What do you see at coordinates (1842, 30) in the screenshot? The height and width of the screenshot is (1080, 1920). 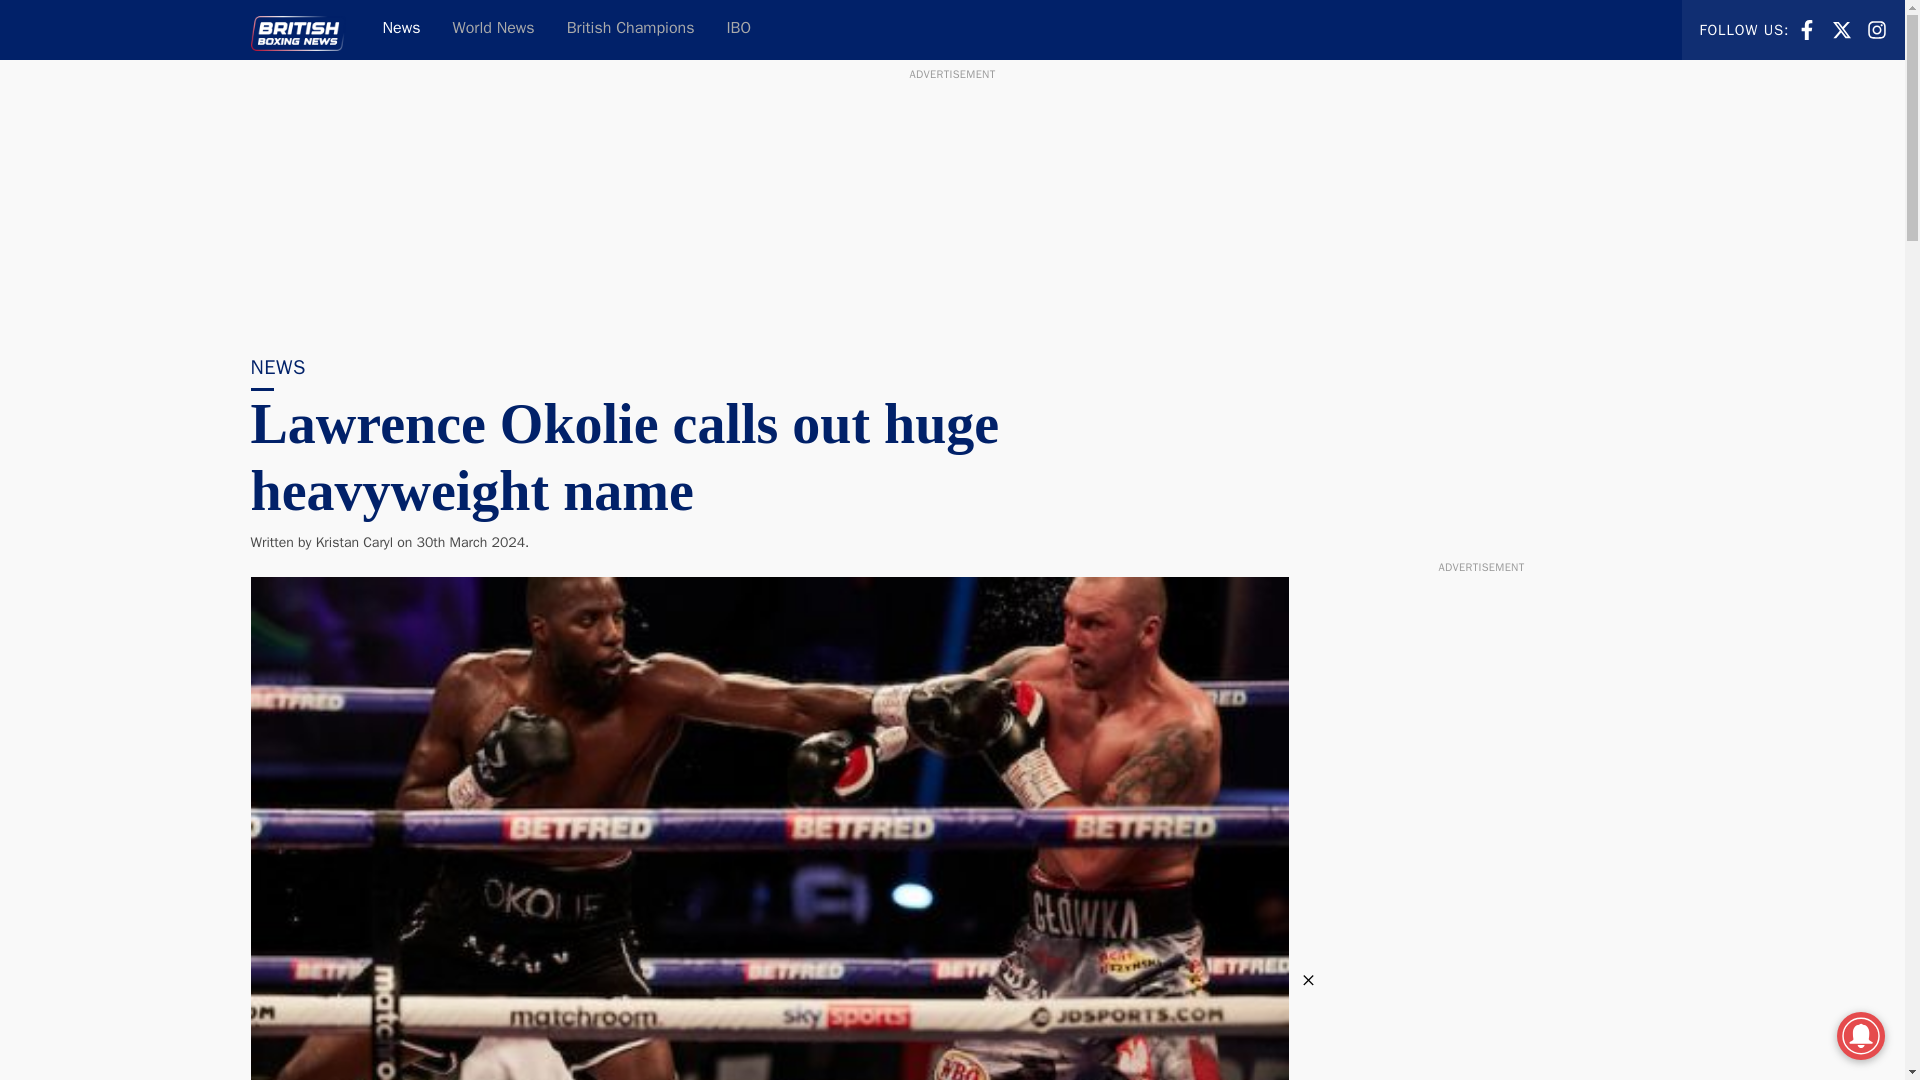 I see `X` at bounding box center [1842, 30].